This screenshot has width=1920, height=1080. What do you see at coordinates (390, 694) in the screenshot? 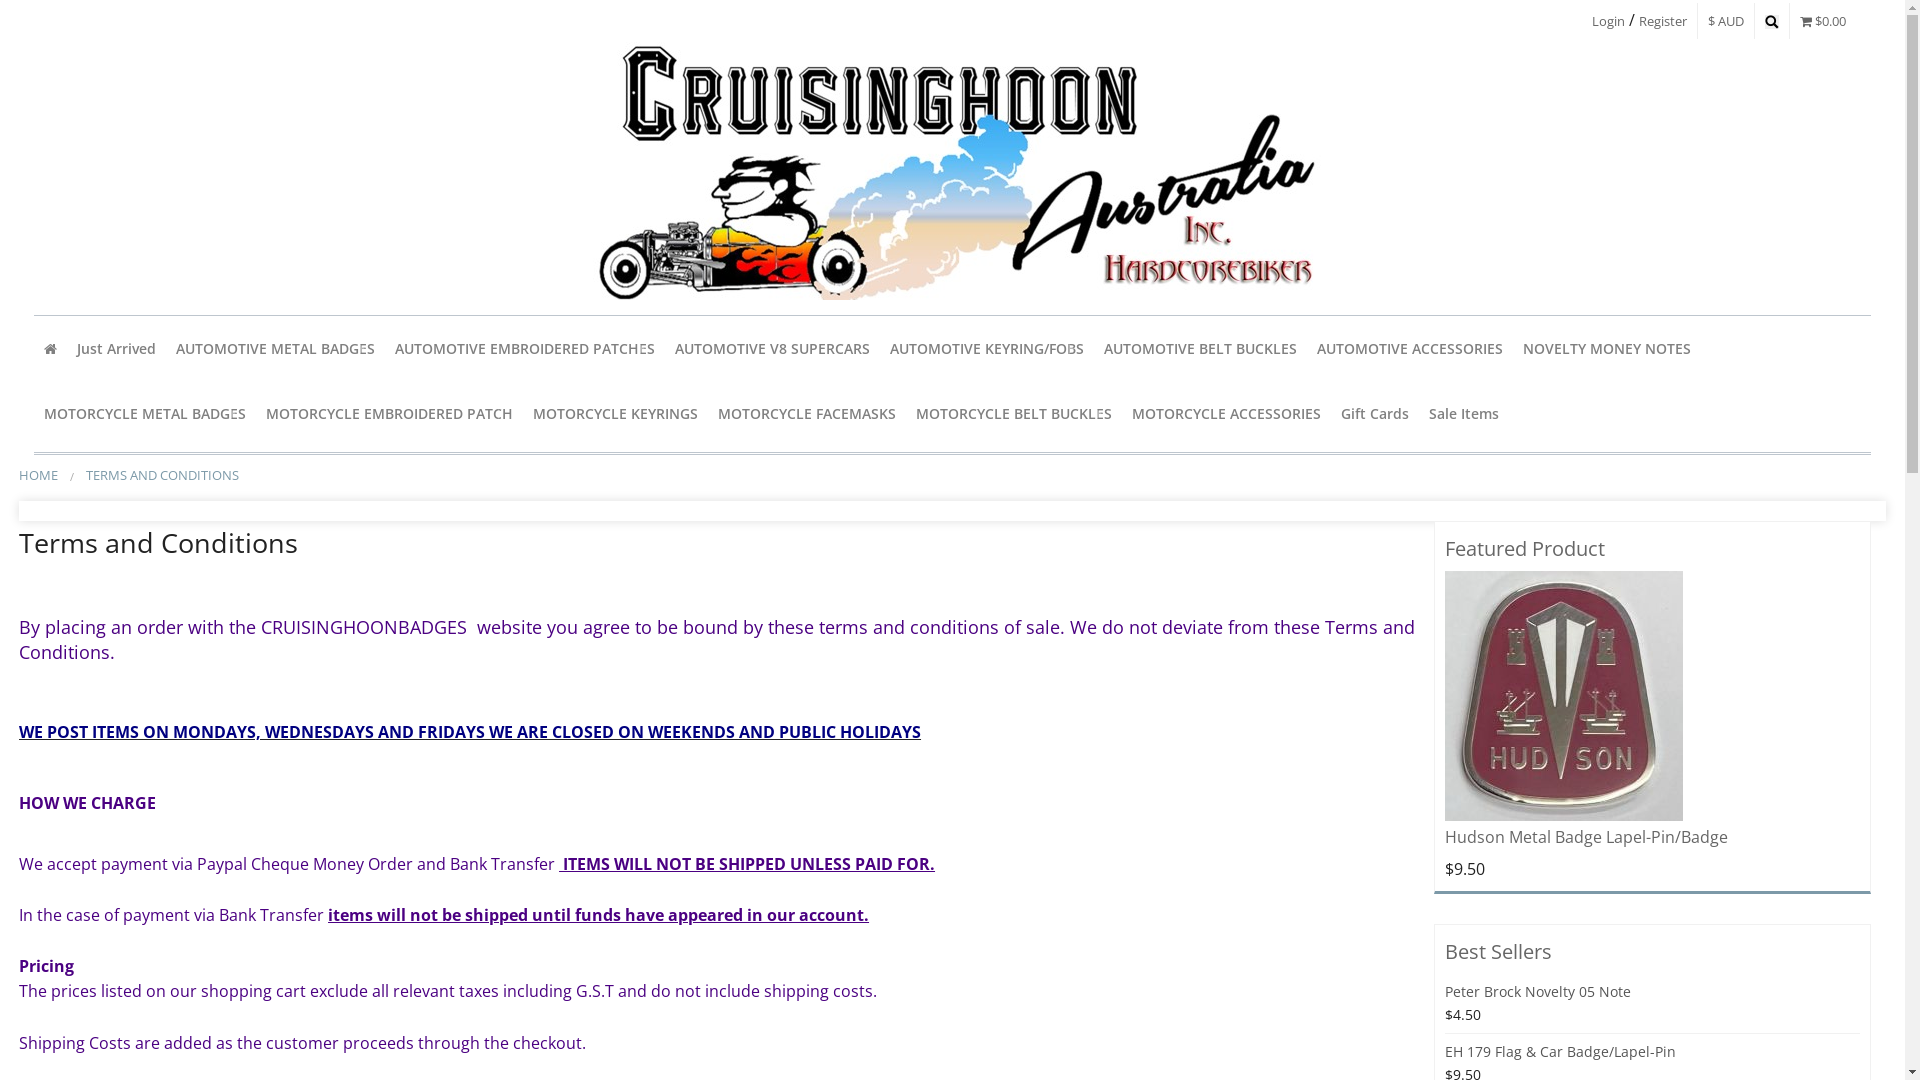
I see `LADY BIKER` at bounding box center [390, 694].